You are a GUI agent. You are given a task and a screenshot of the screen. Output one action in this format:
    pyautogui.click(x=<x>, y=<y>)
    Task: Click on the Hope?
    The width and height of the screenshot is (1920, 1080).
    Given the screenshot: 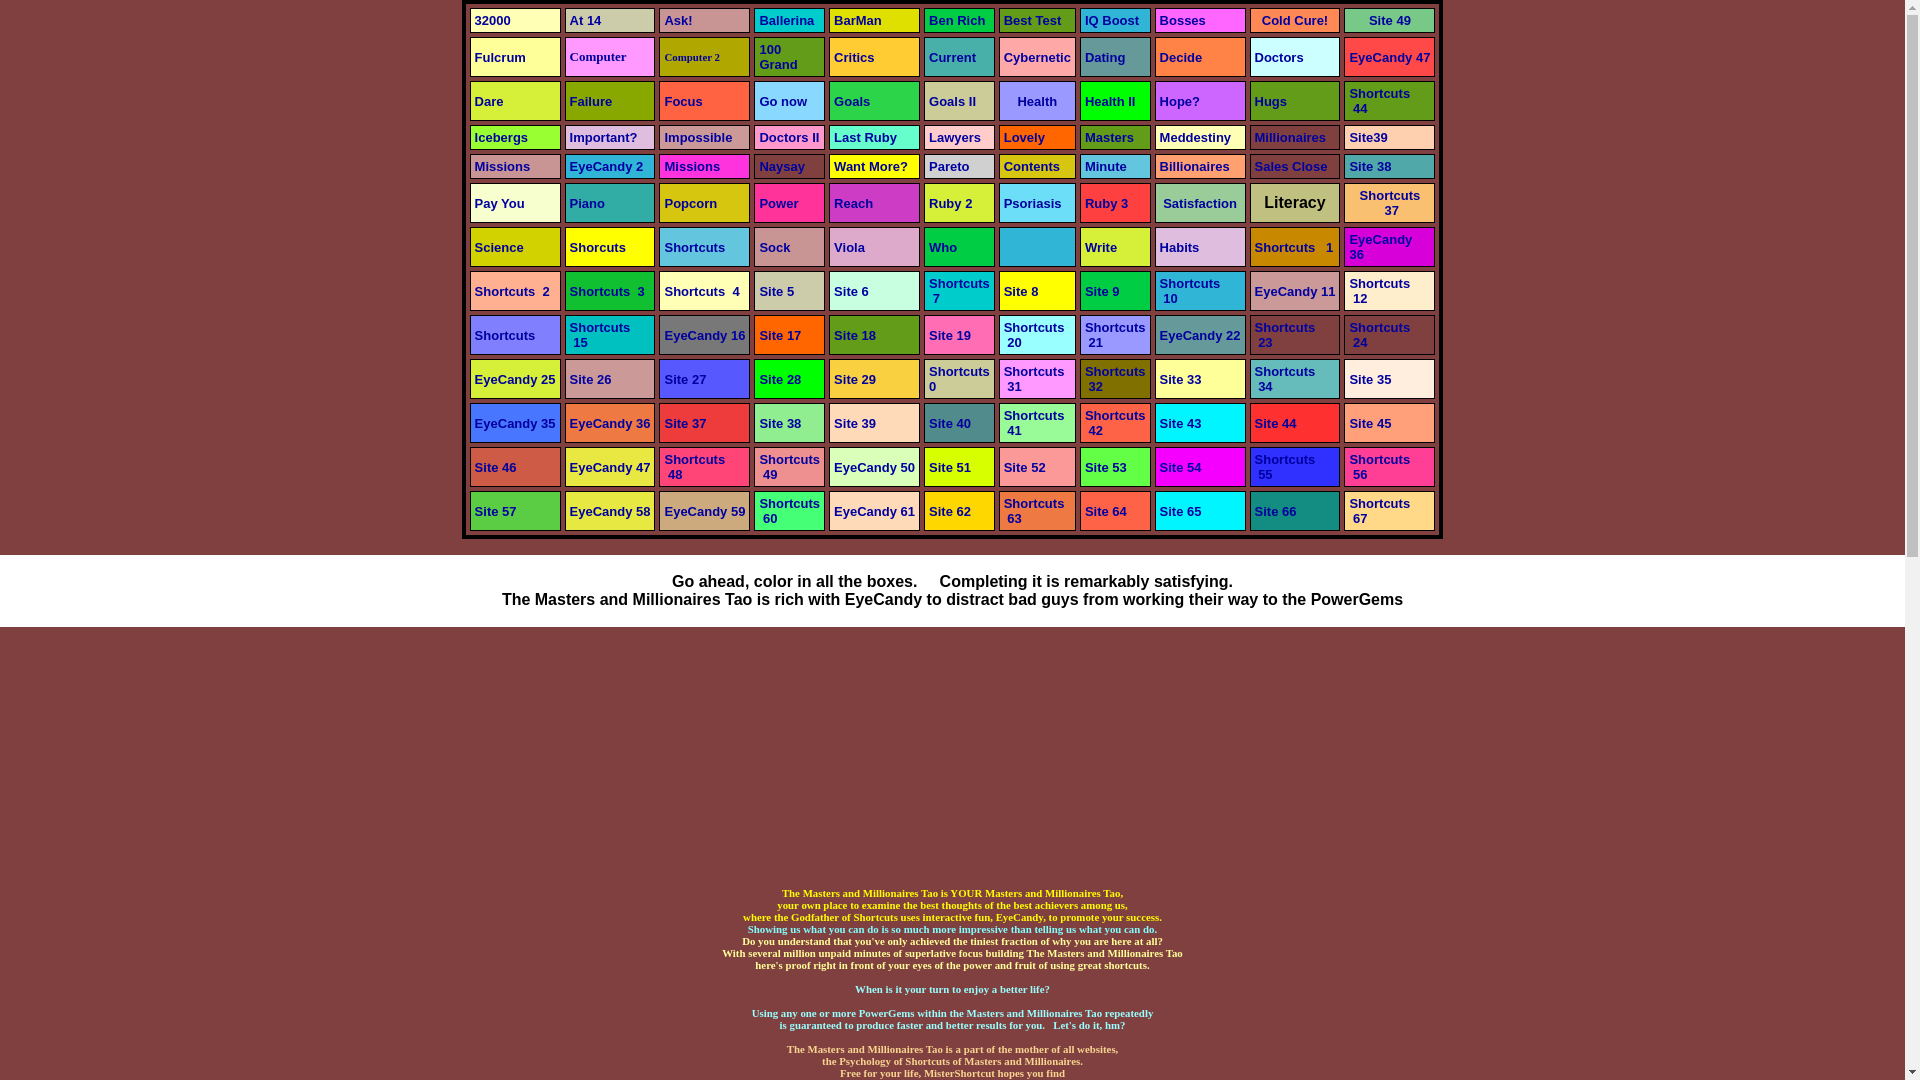 What is the action you would take?
    pyautogui.click(x=1180, y=101)
    